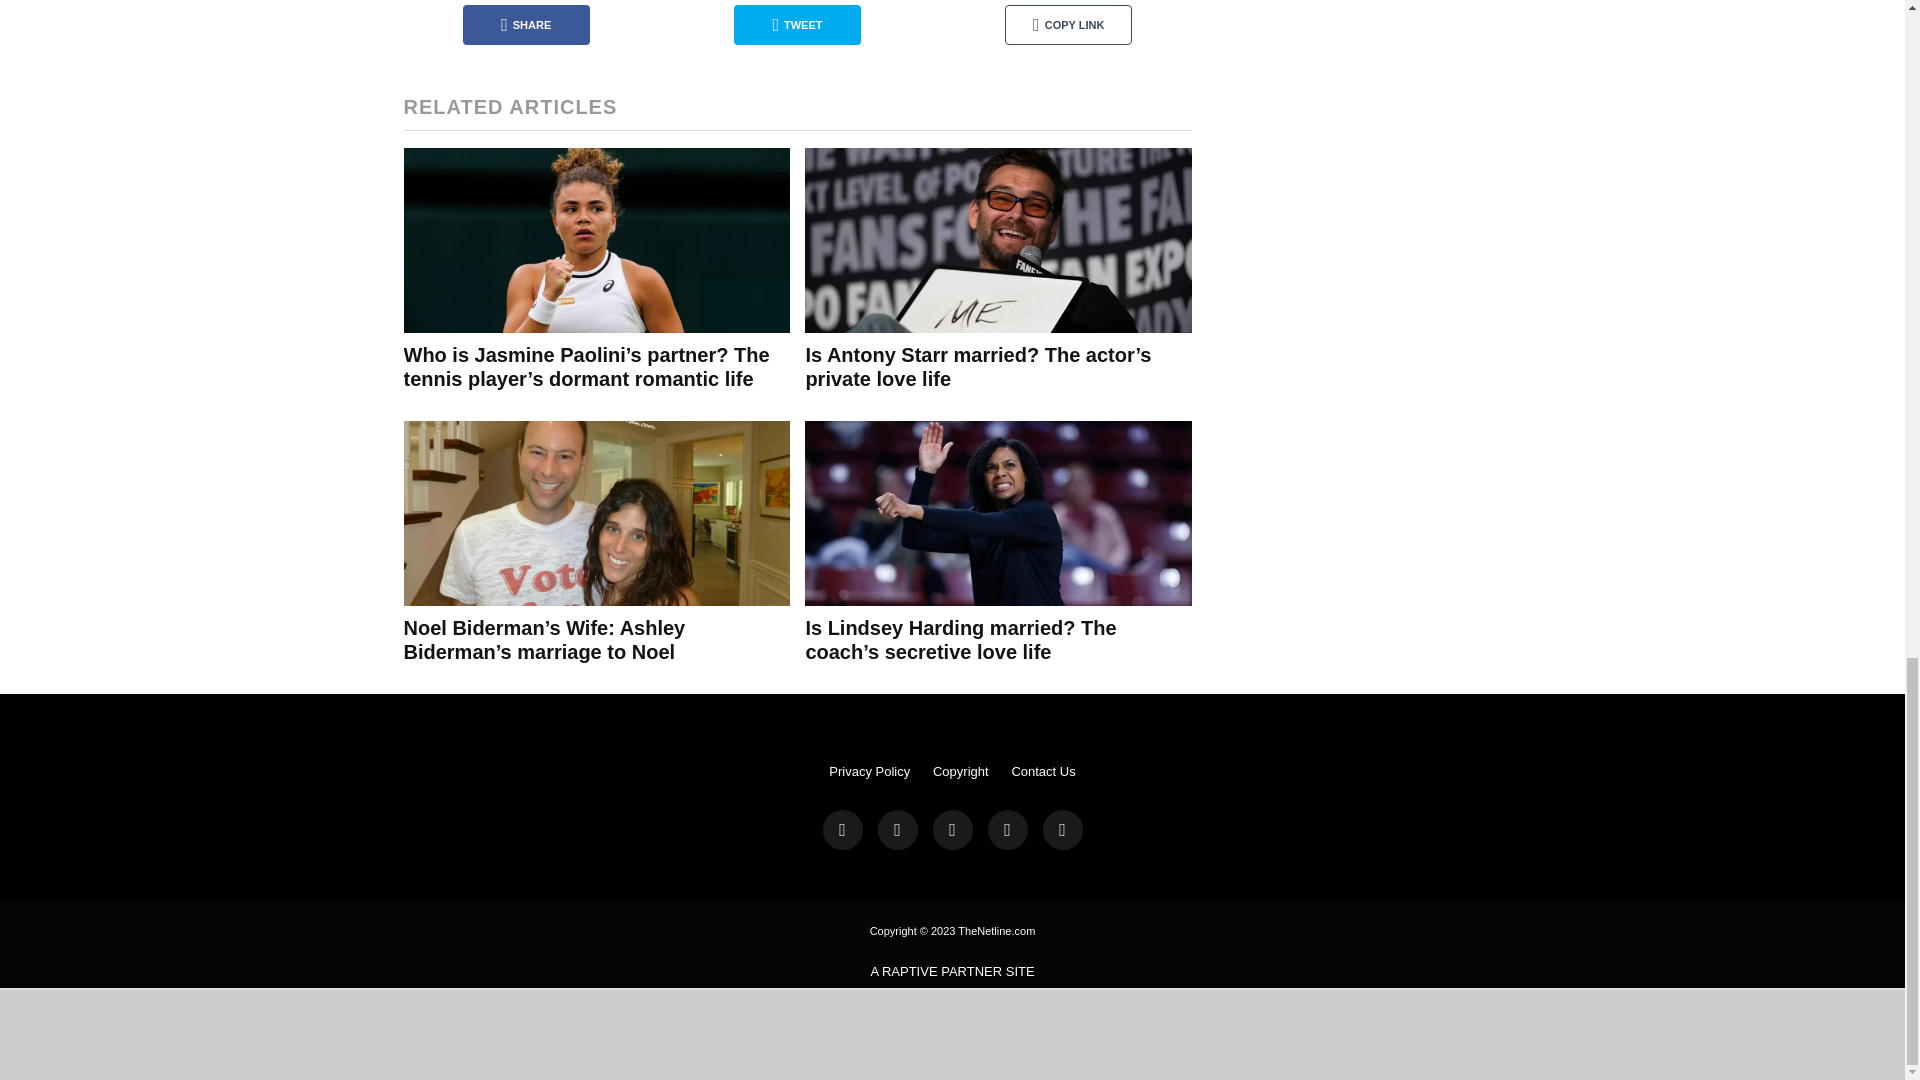 This screenshot has width=1920, height=1080. What do you see at coordinates (960, 770) in the screenshot?
I see `Copyright` at bounding box center [960, 770].